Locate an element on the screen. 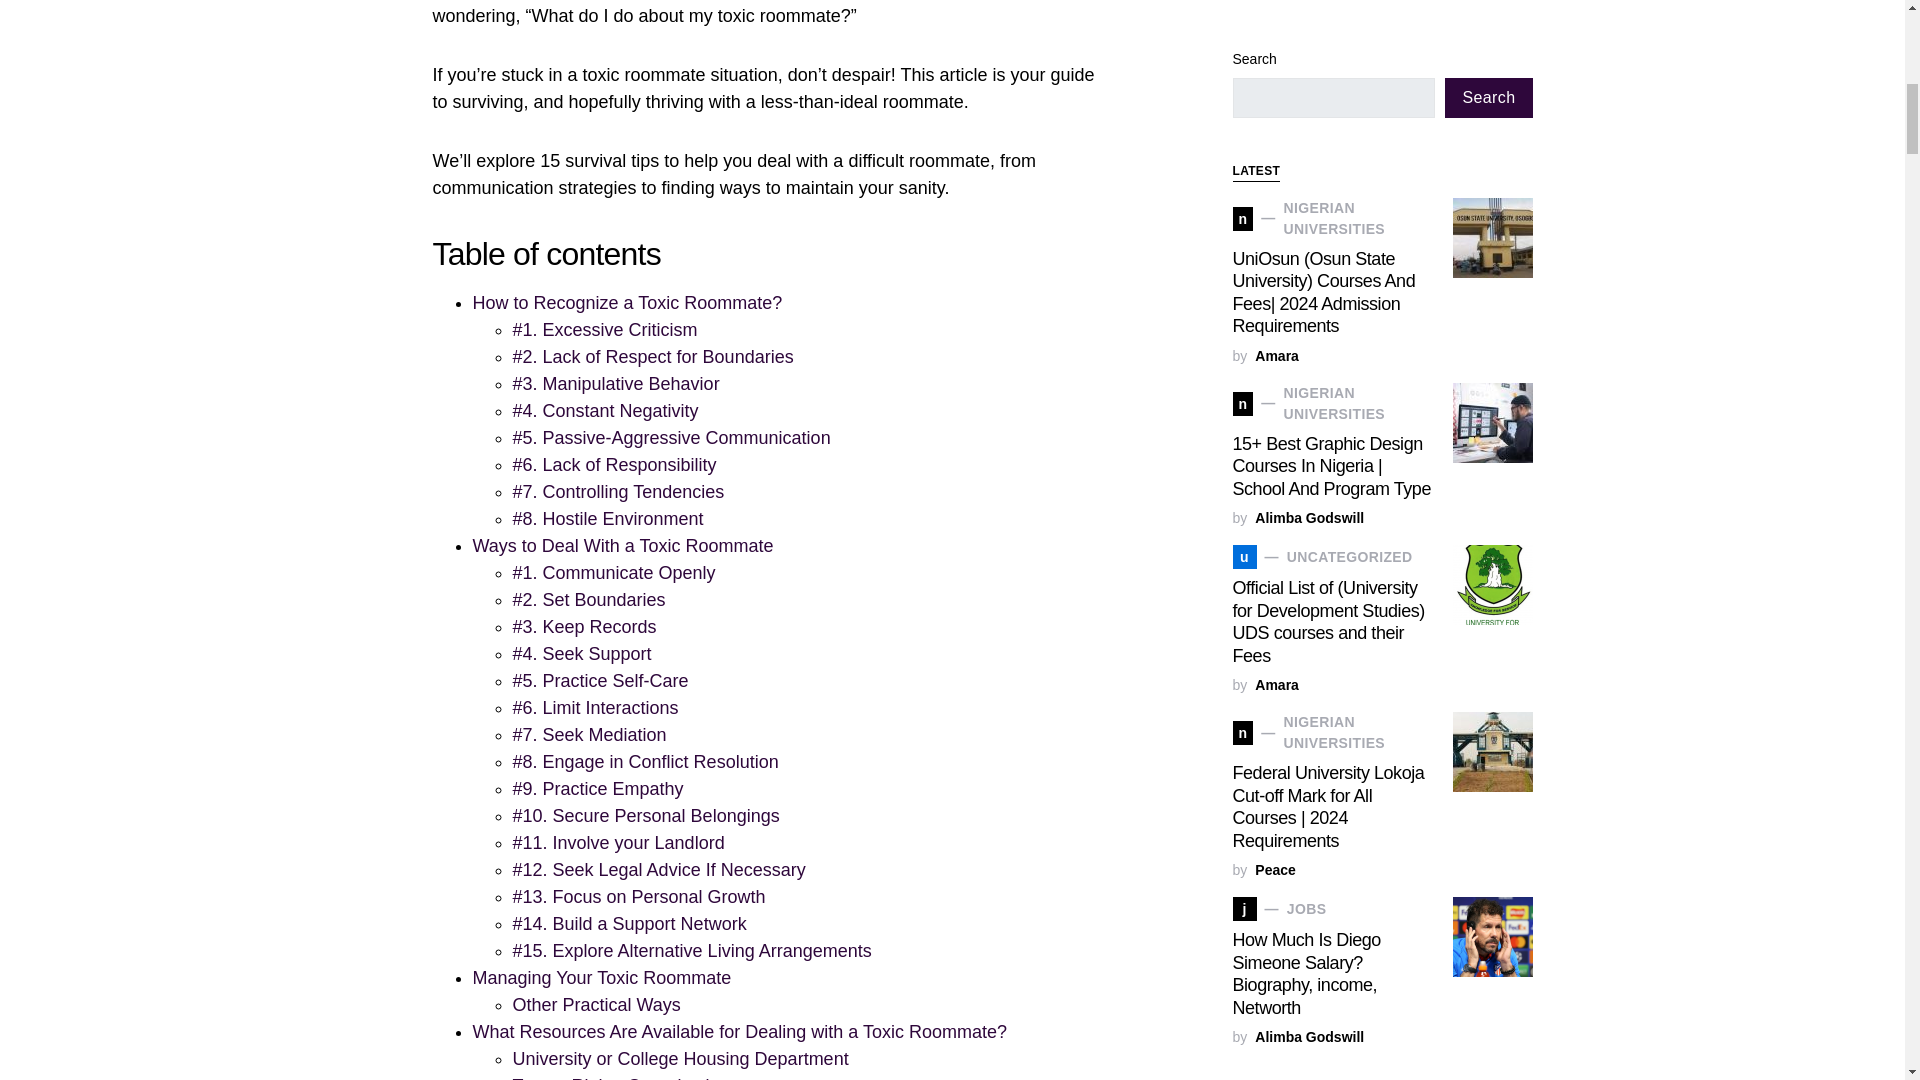 Image resolution: width=1920 pixels, height=1080 pixels. Ways to Deal With a Toxic Roommate is located at coordinates (622, 546).